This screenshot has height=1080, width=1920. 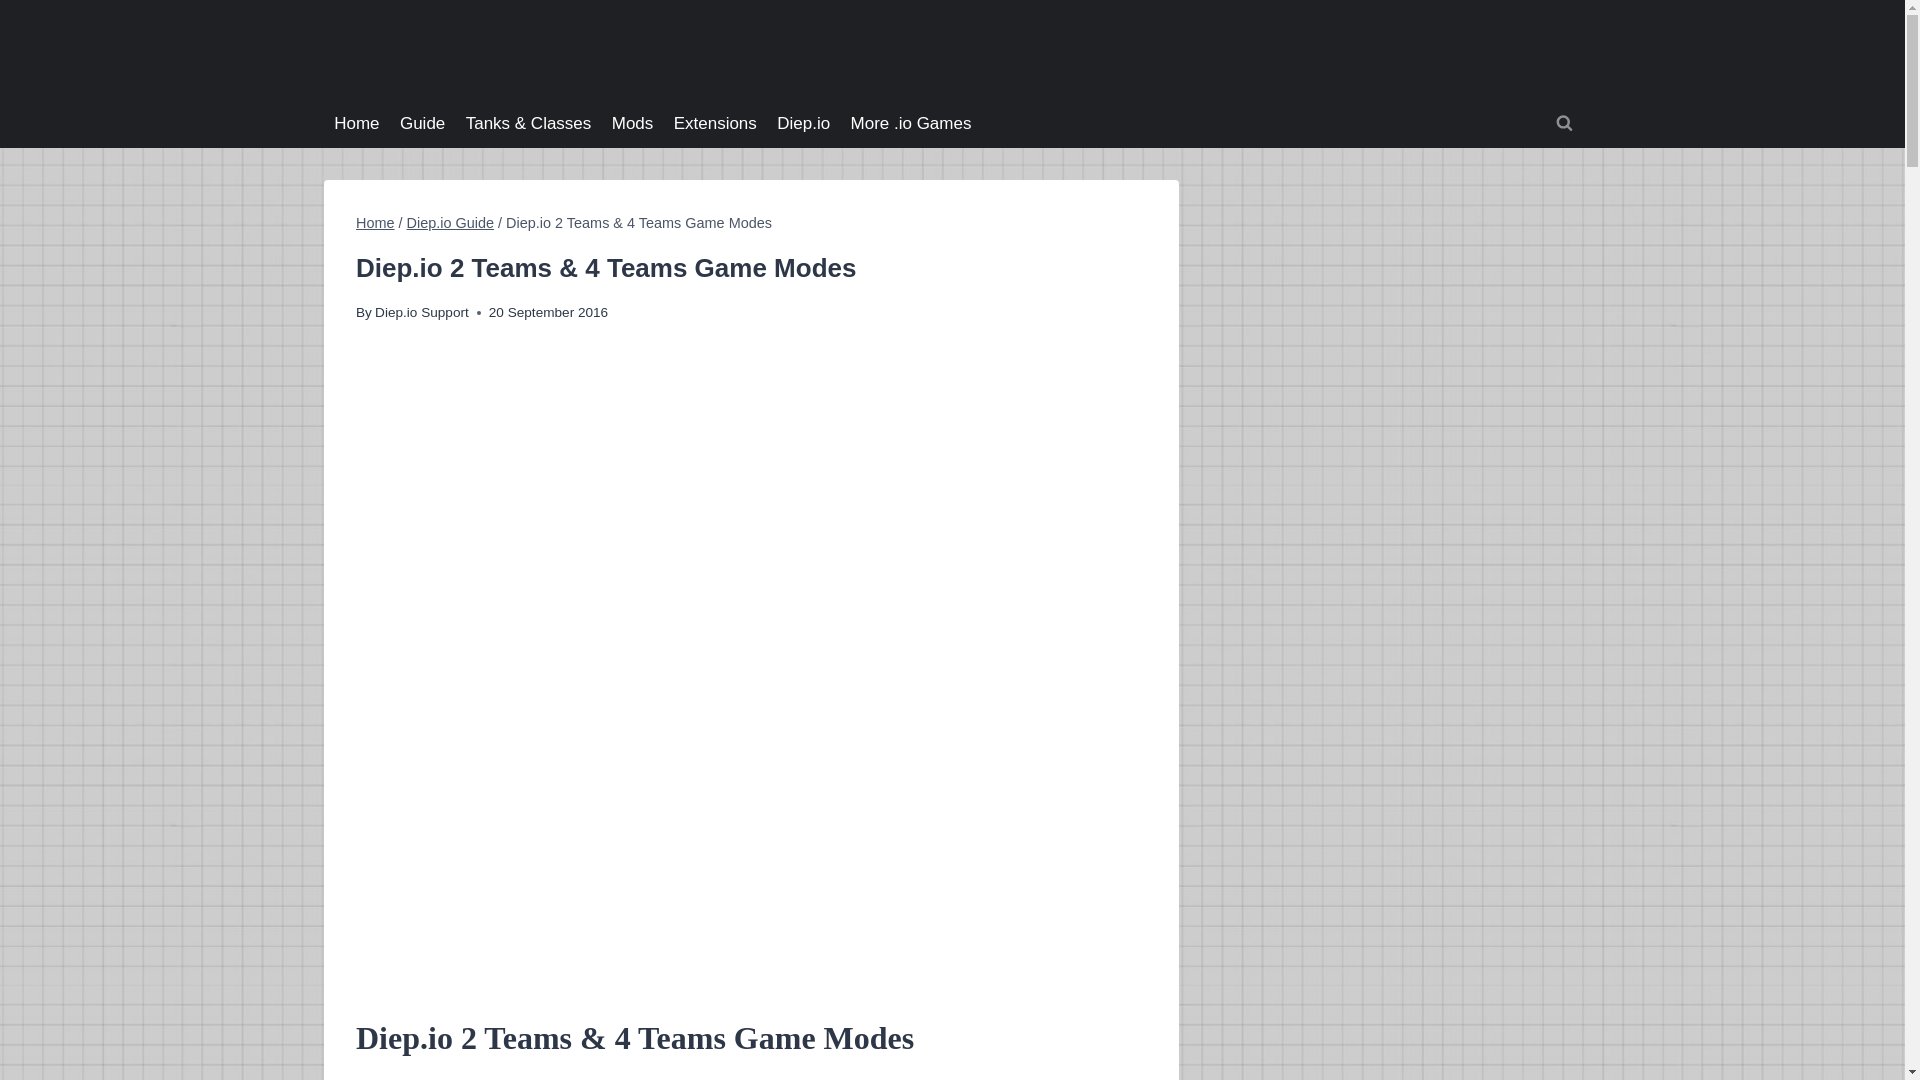 I want to click on Diep.io Guide, so click(x=450, y=222).